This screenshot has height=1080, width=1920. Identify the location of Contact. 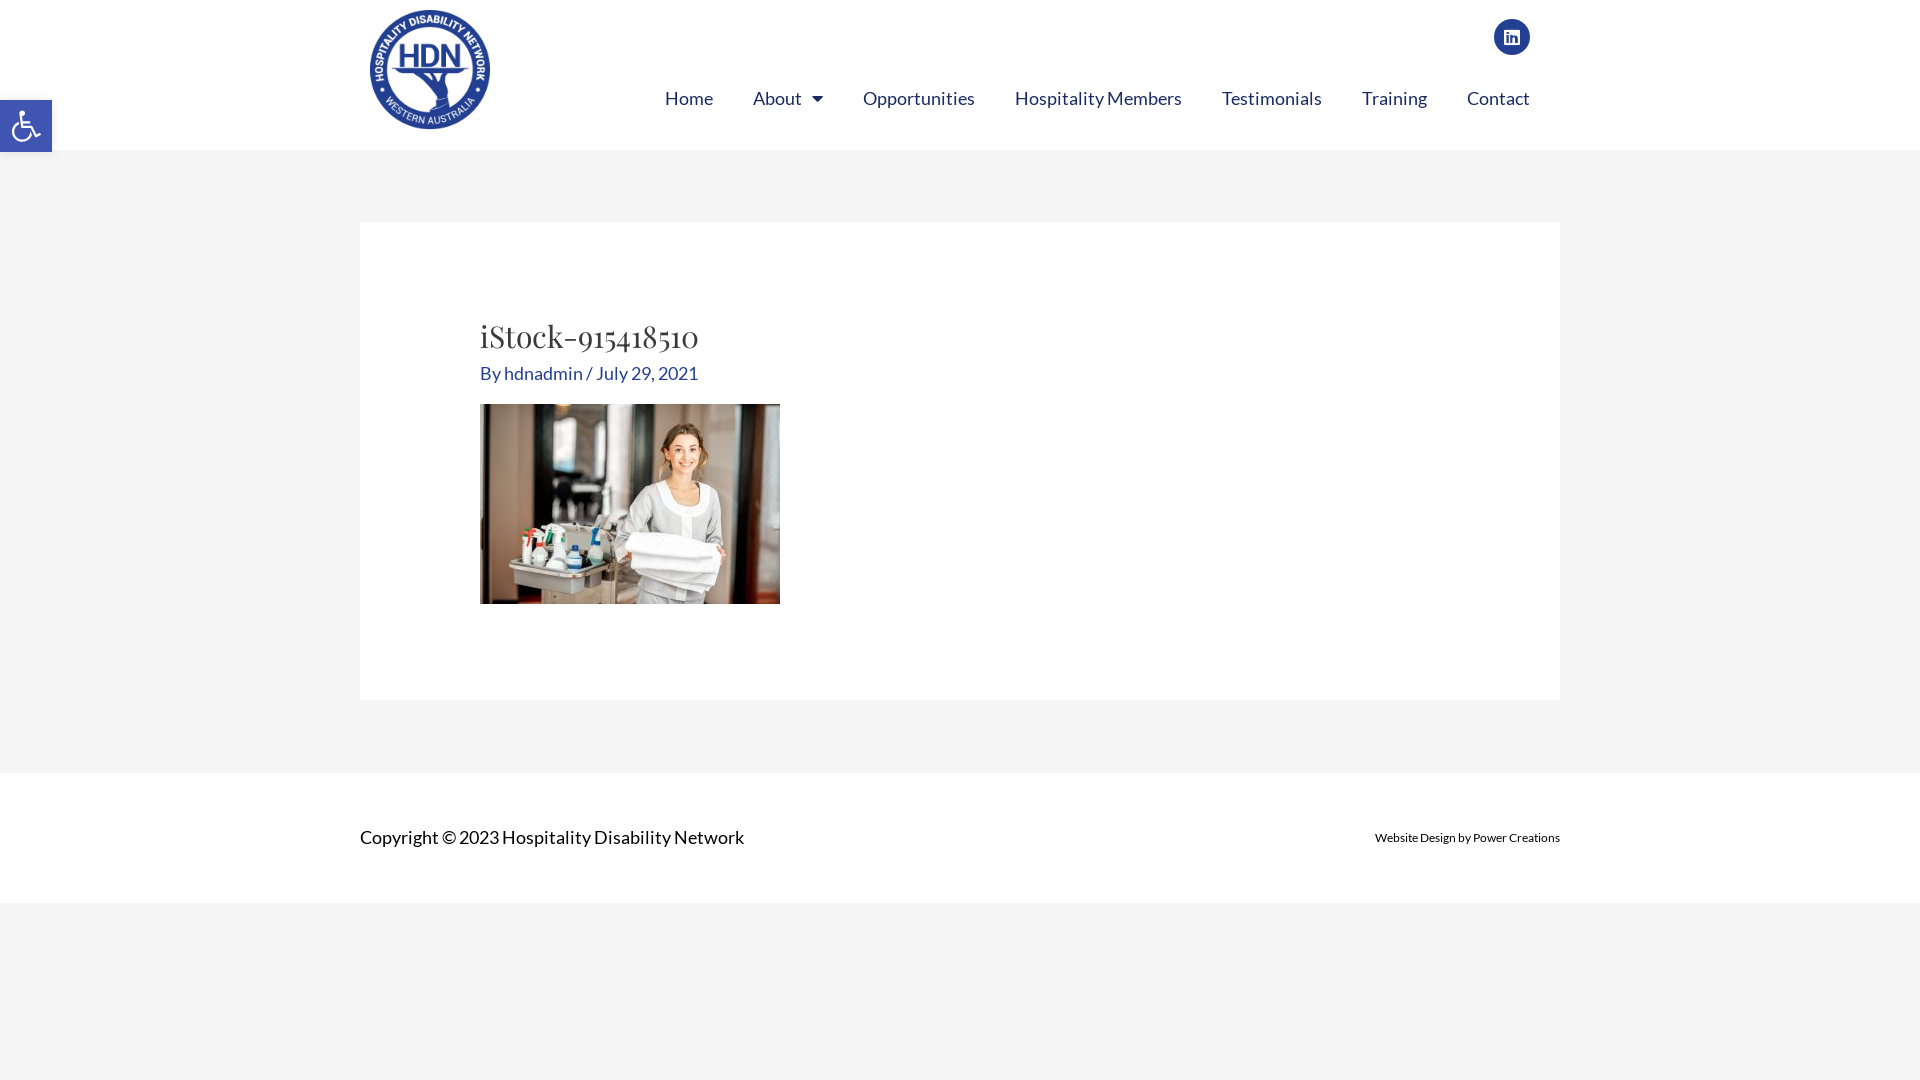
(1498, 98).